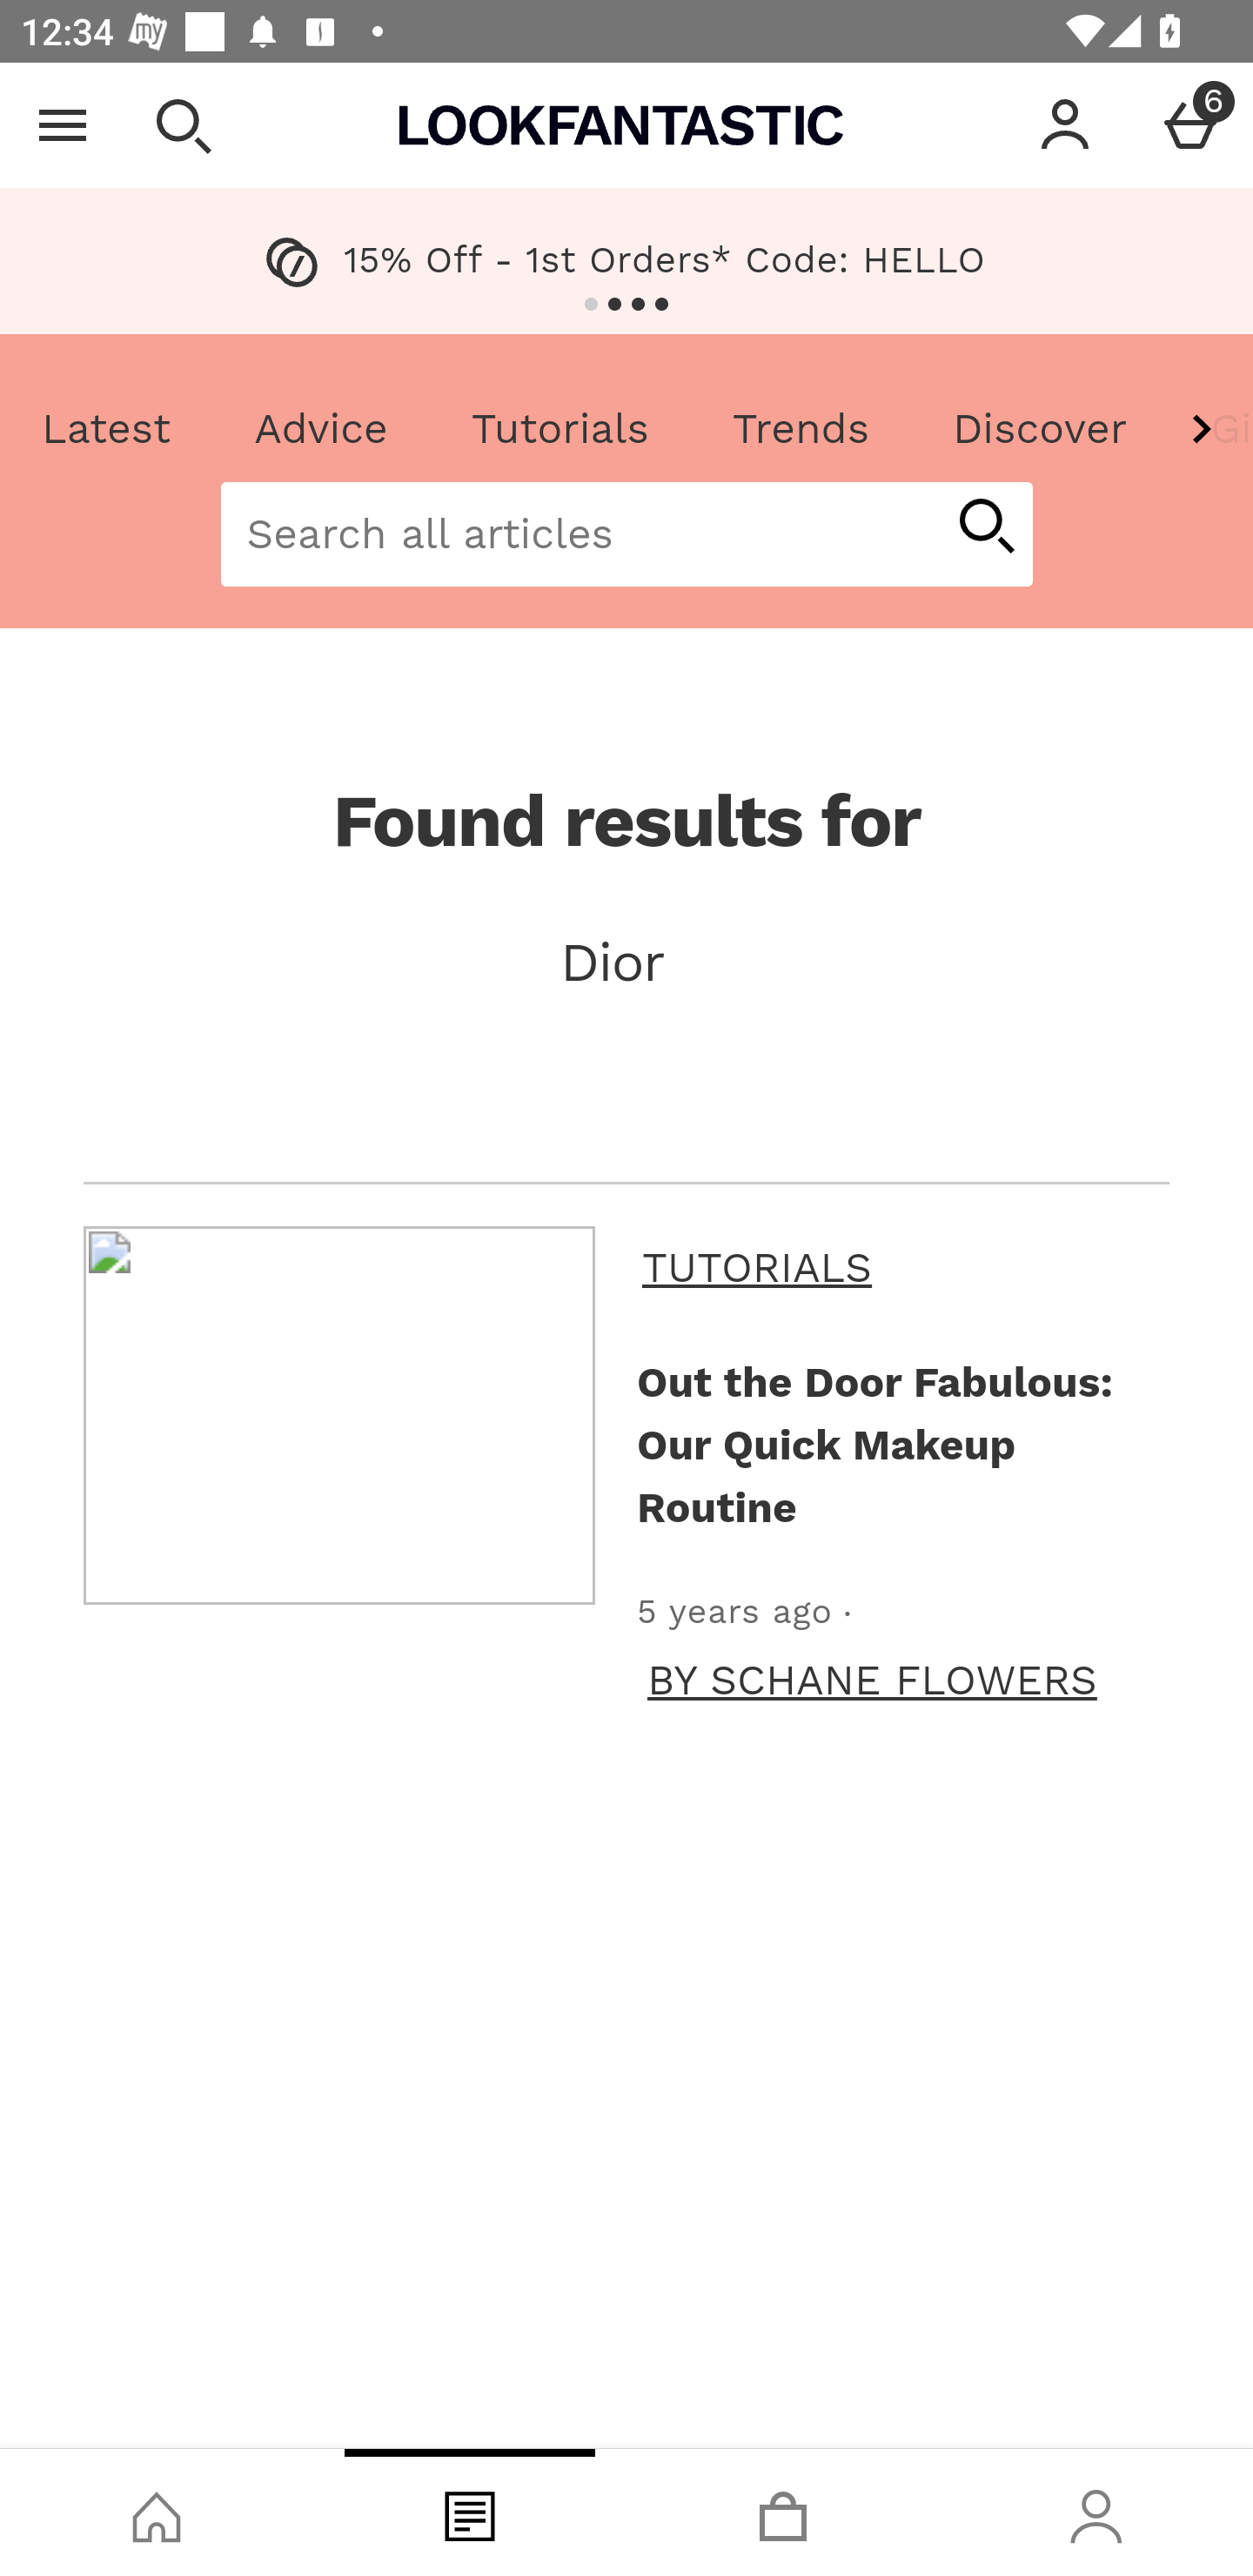  Describe the element at coordinates (626, 261) in the screenshot. I see `15% Off - 1st Orders* Code: HELLO` at that location.